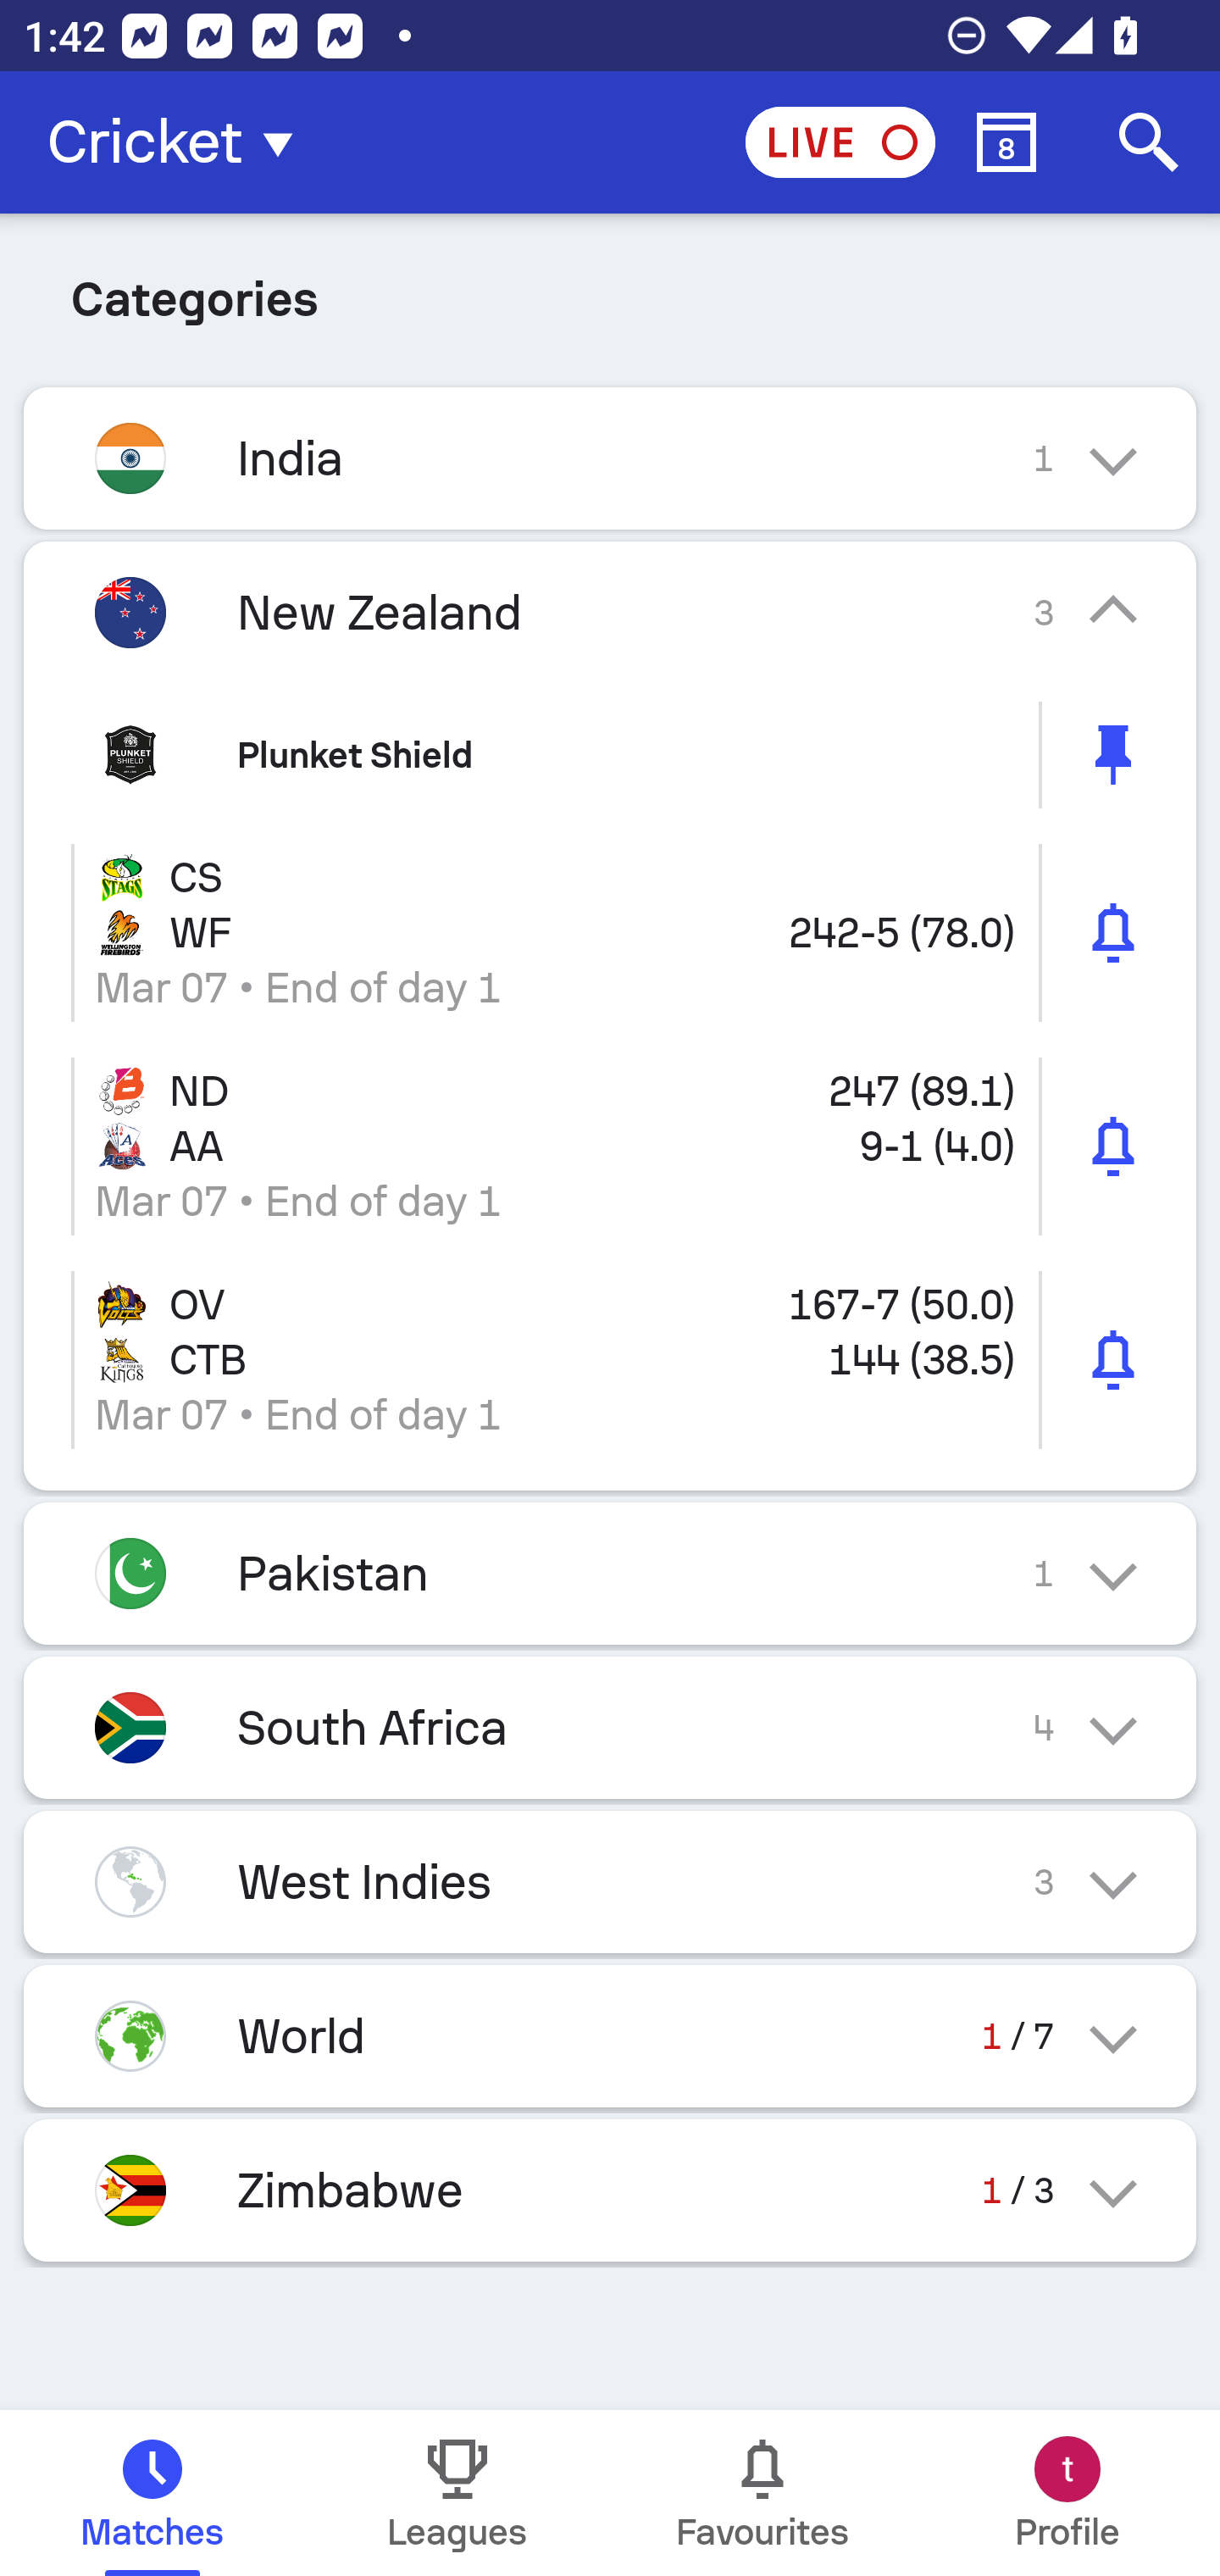  I want to click on South Africa 4, so click(610, 1727).